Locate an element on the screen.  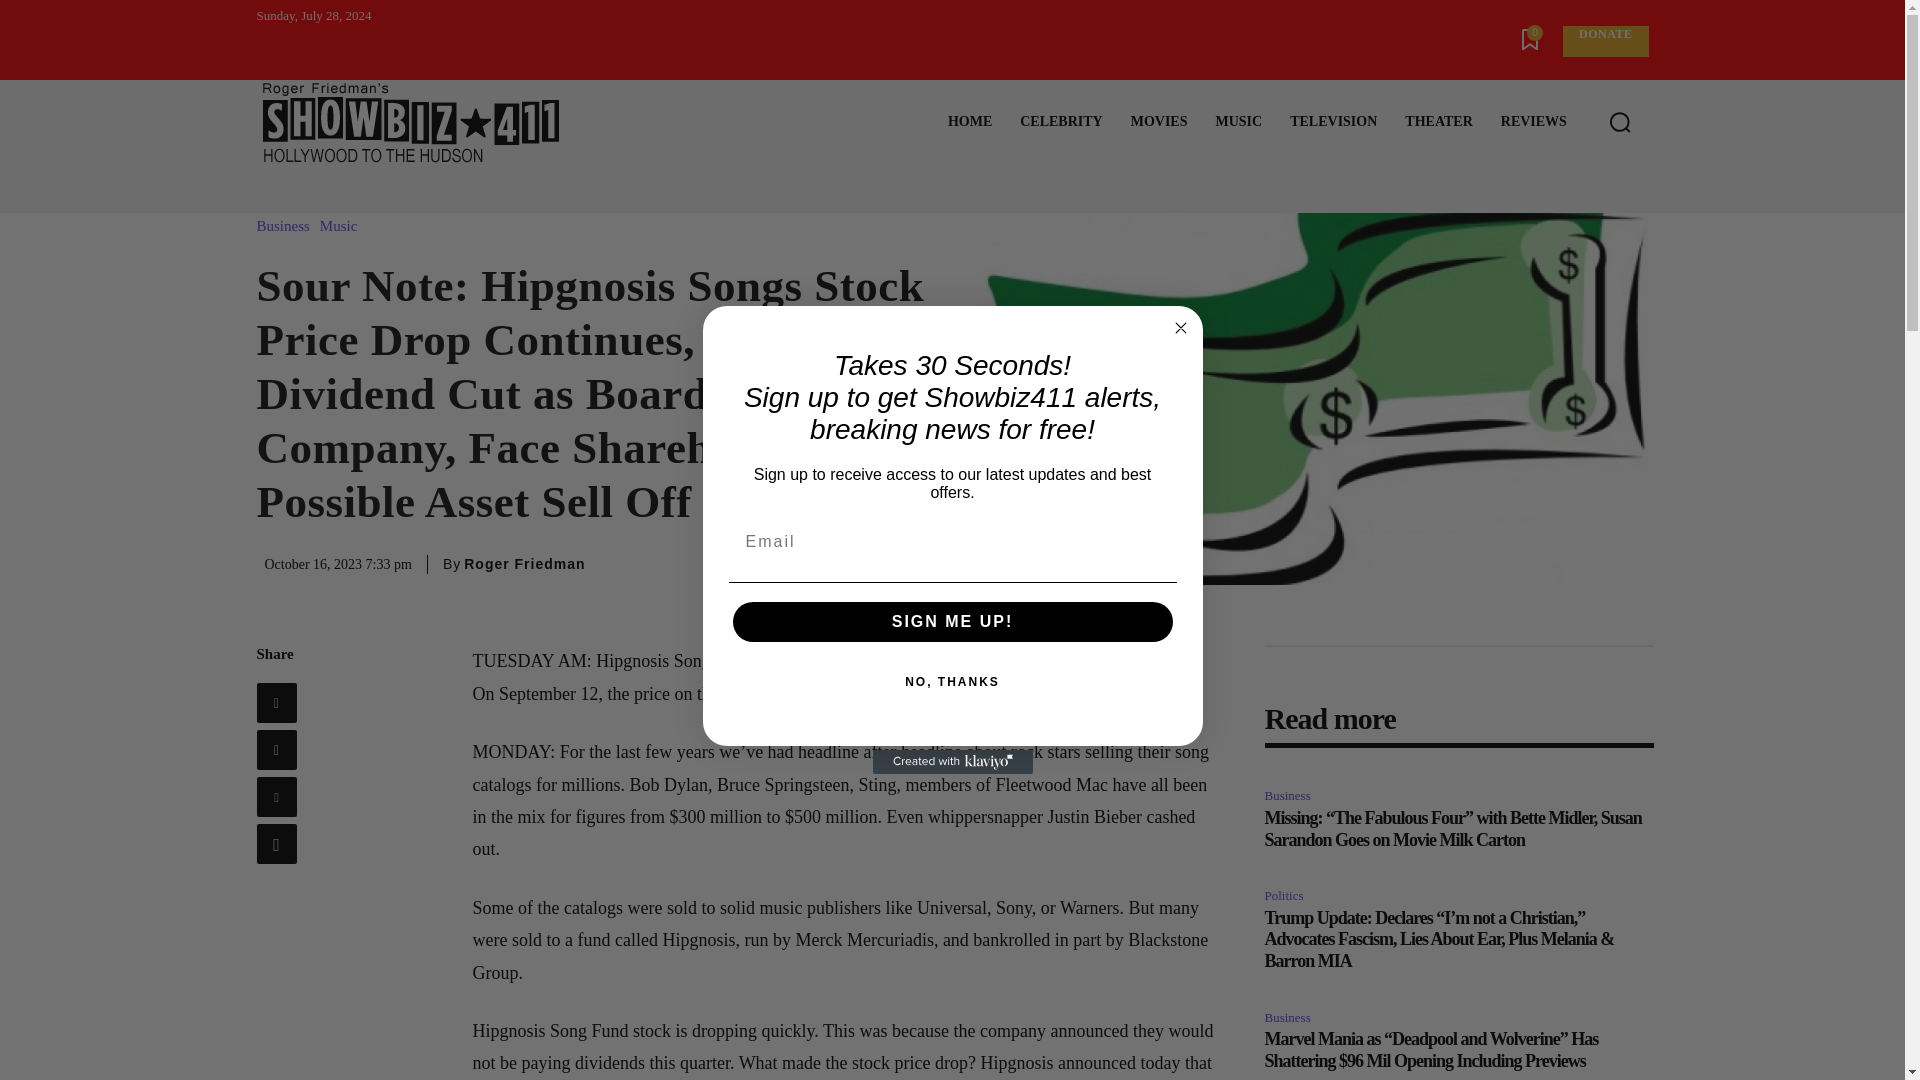
Business is located at coordinates (286, 226).